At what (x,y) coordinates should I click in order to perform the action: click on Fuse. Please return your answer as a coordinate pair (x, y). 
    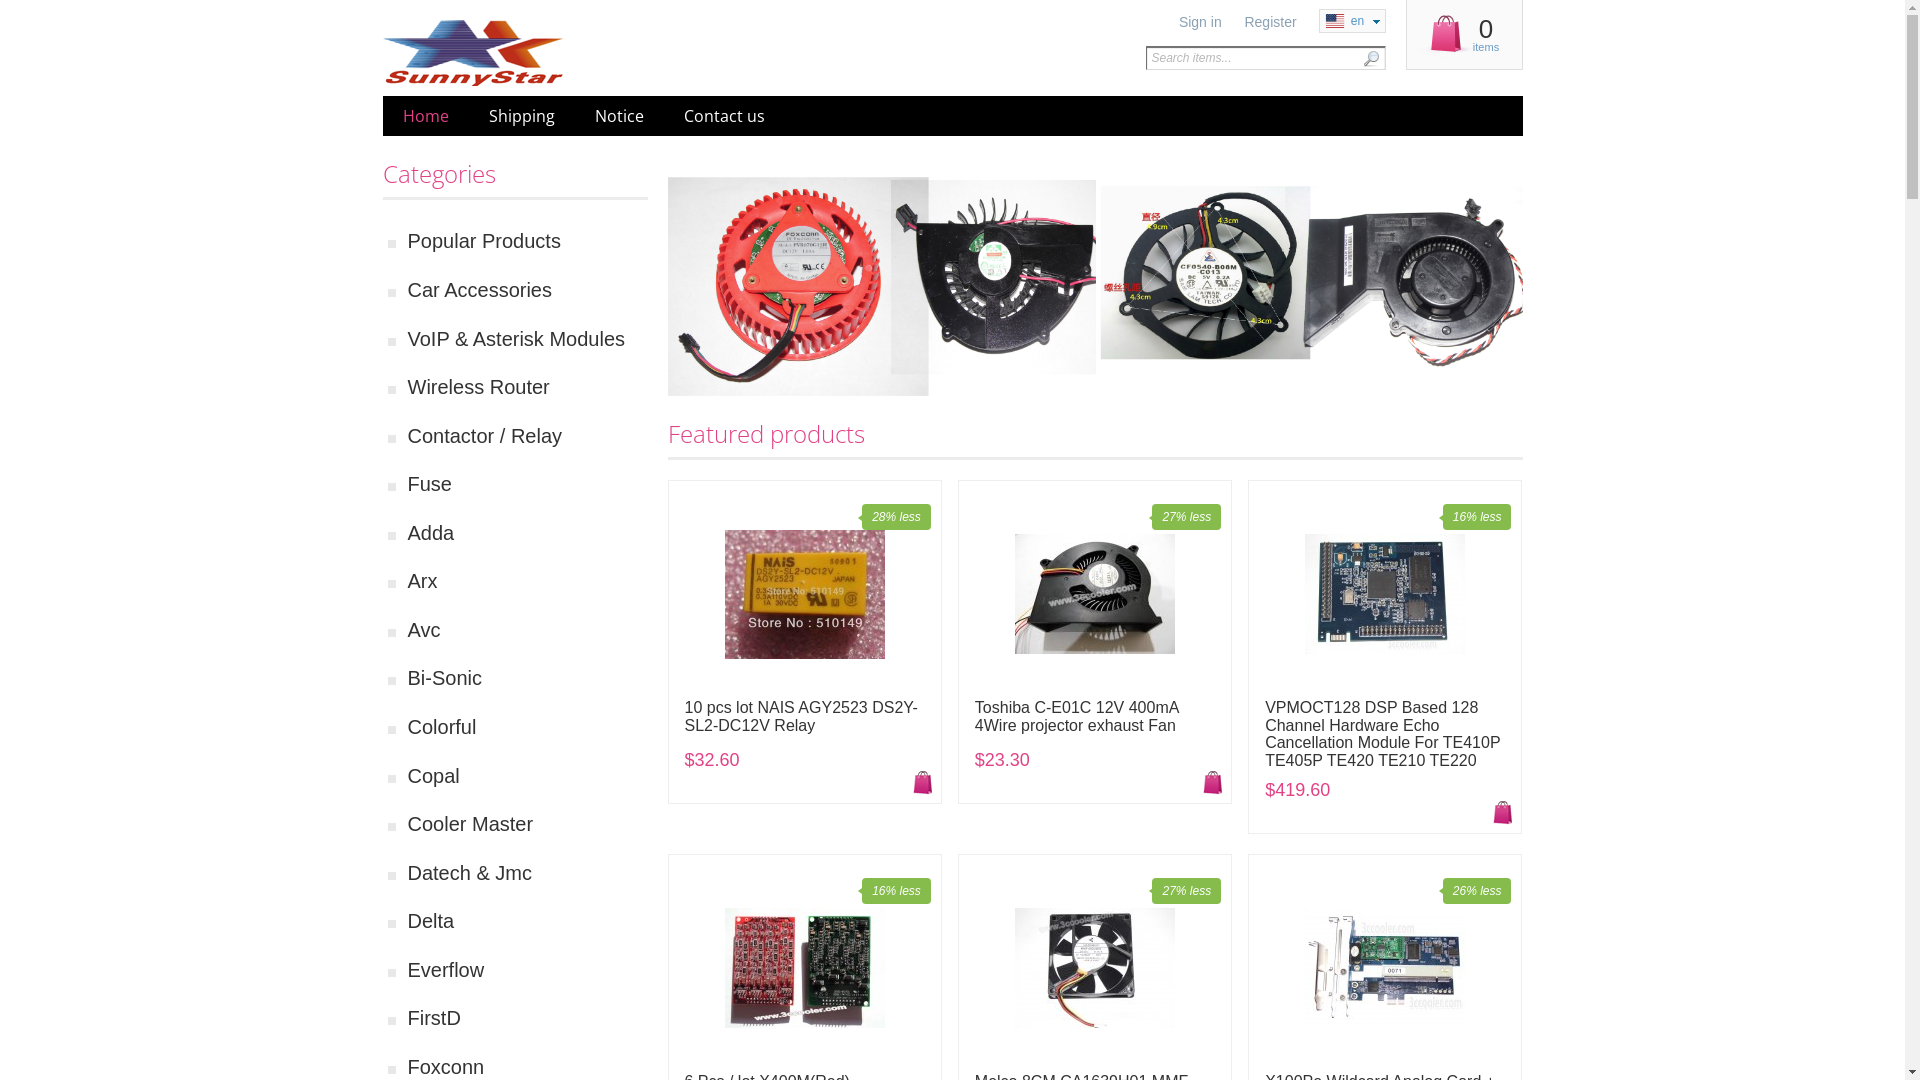
    Looking at the image, I should click on (528, 484).